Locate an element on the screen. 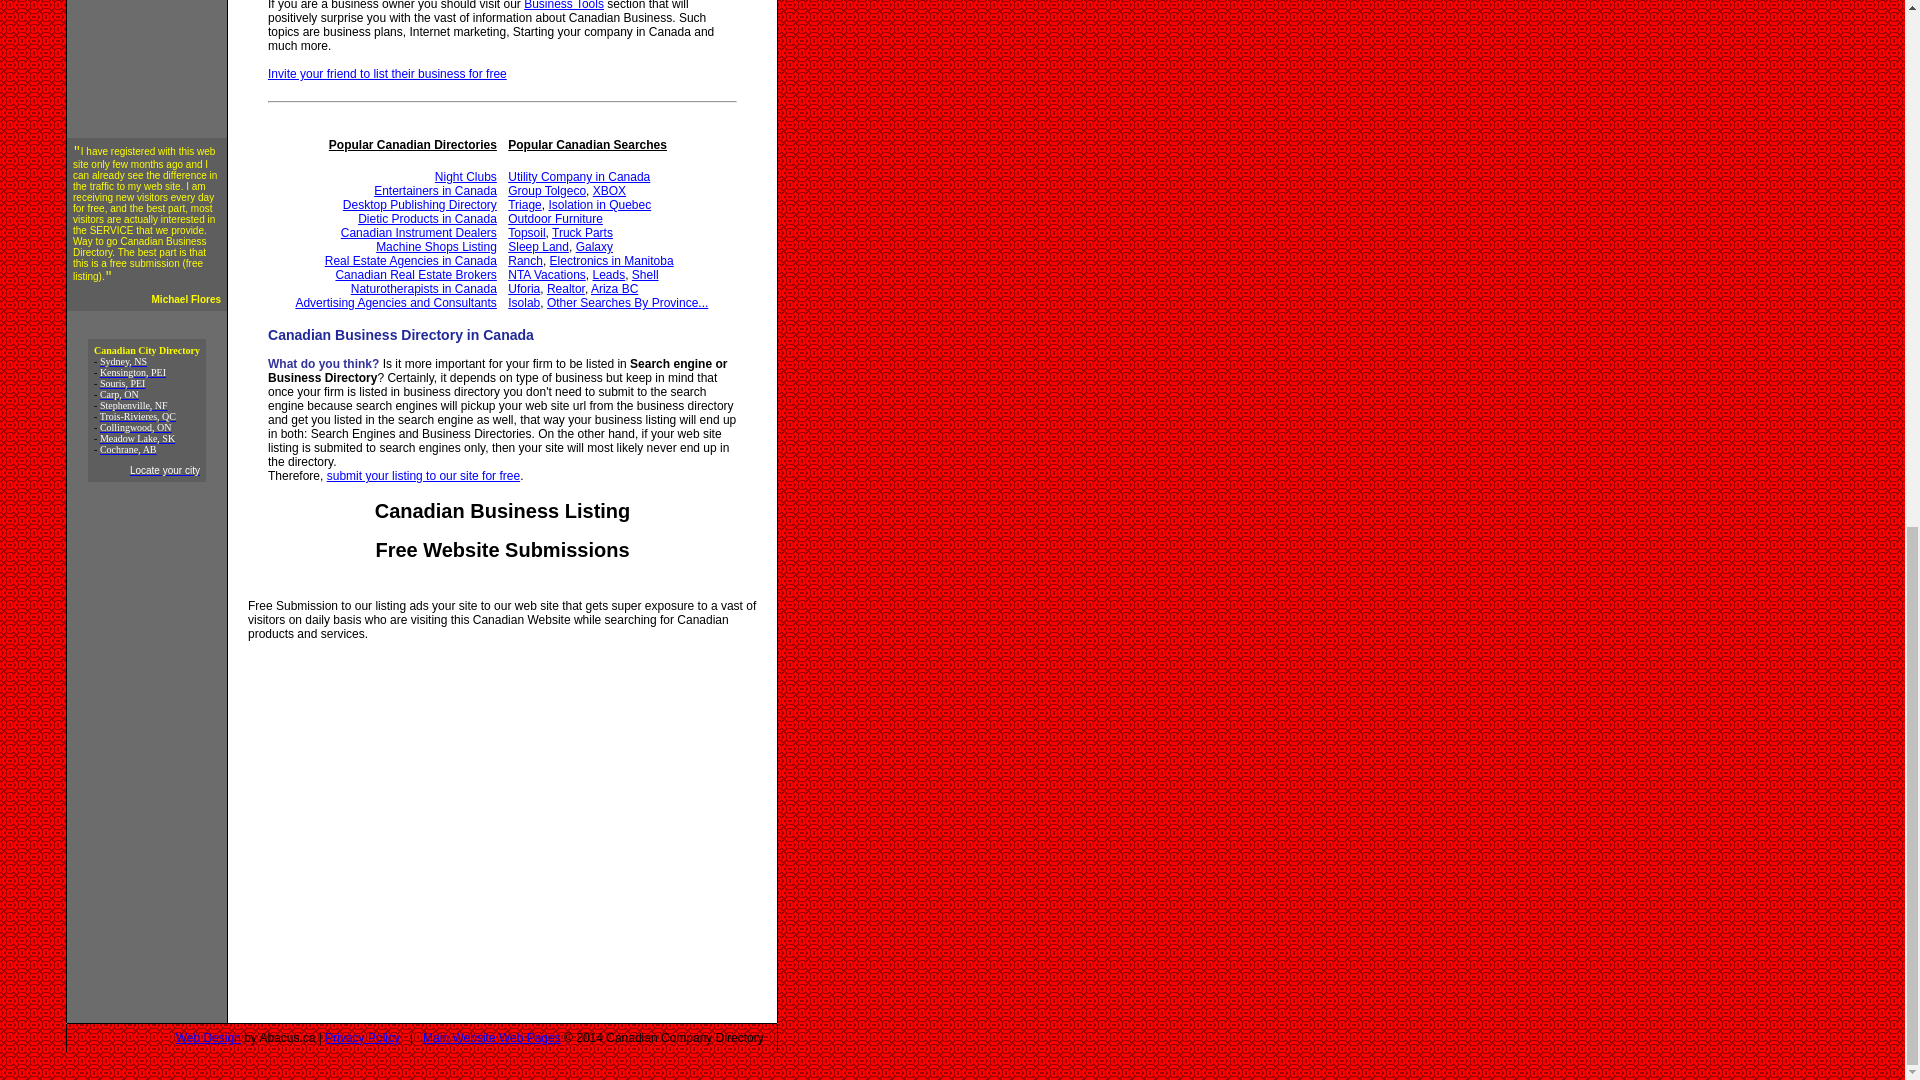  Trois-Rivieres, QC is located at coordinates (138, 416).